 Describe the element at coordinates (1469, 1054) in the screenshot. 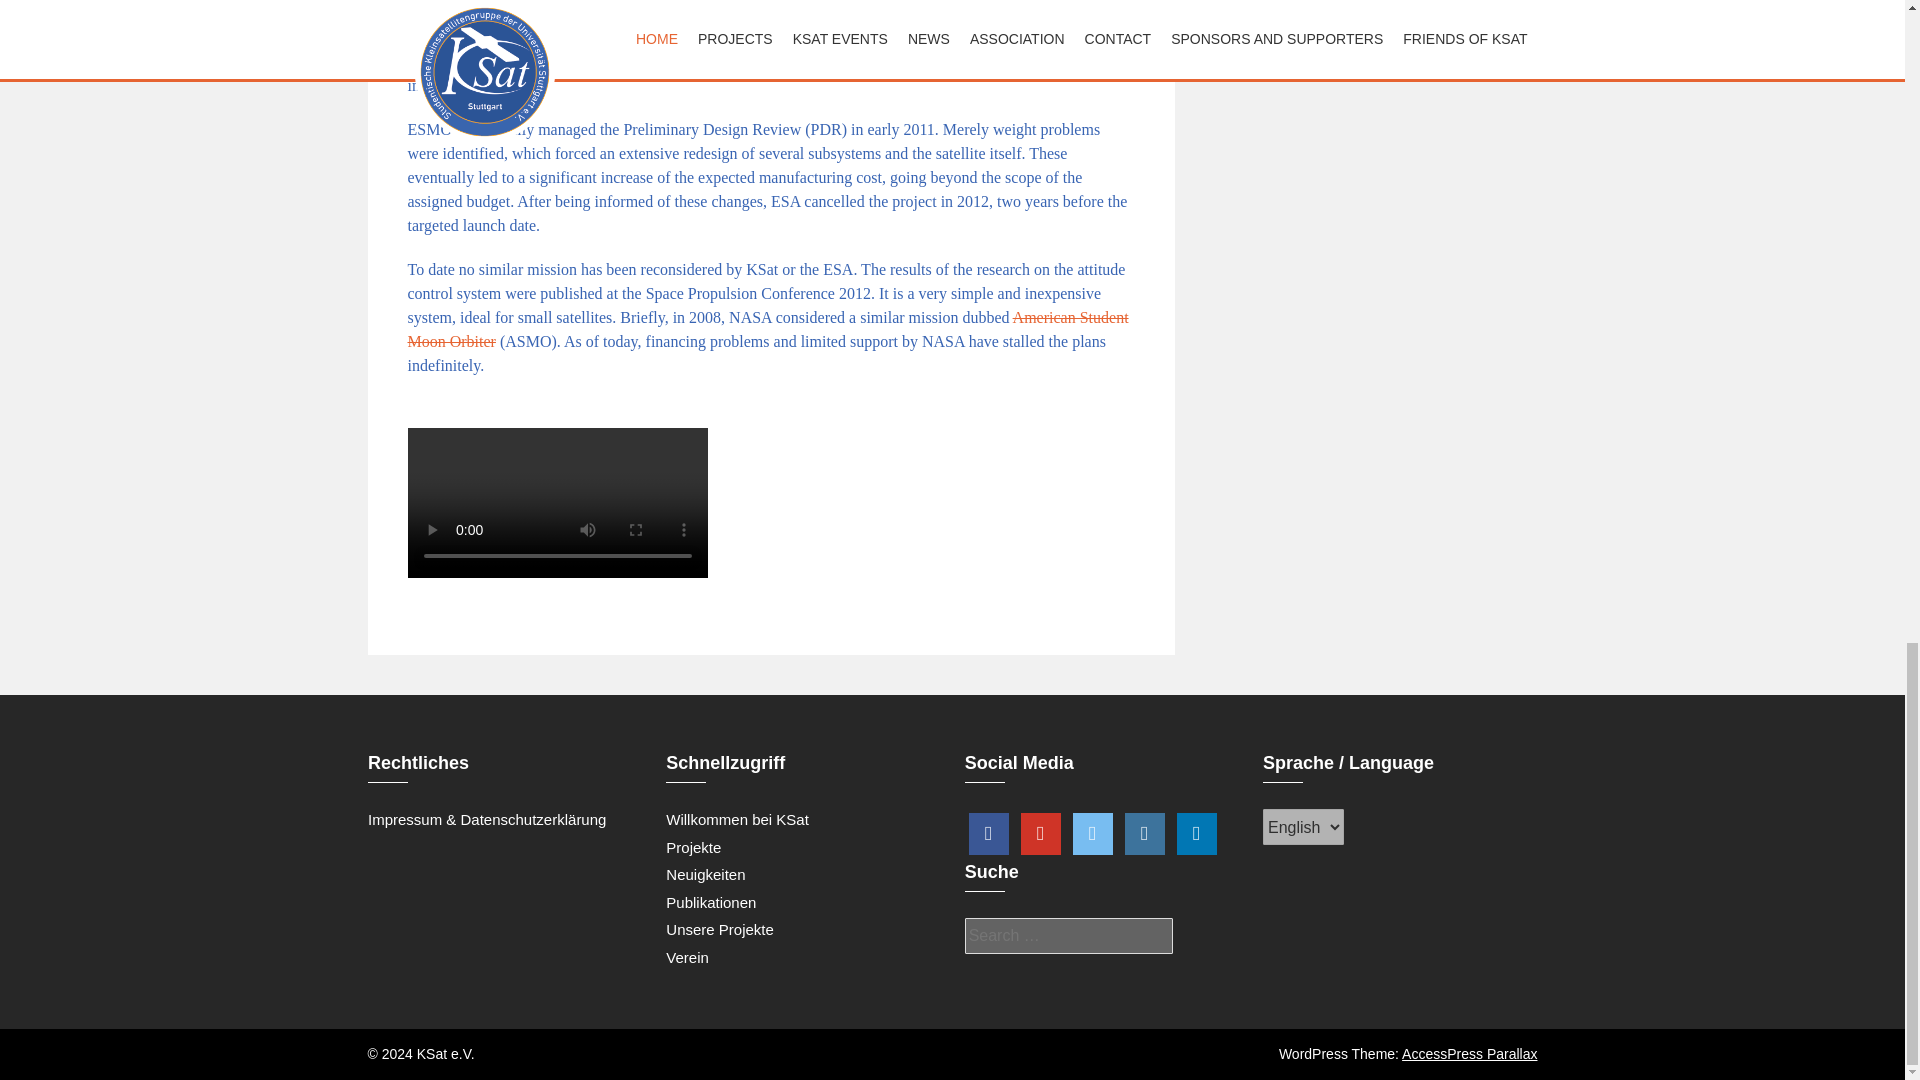

I see `AccessPress Parallax` at that location.